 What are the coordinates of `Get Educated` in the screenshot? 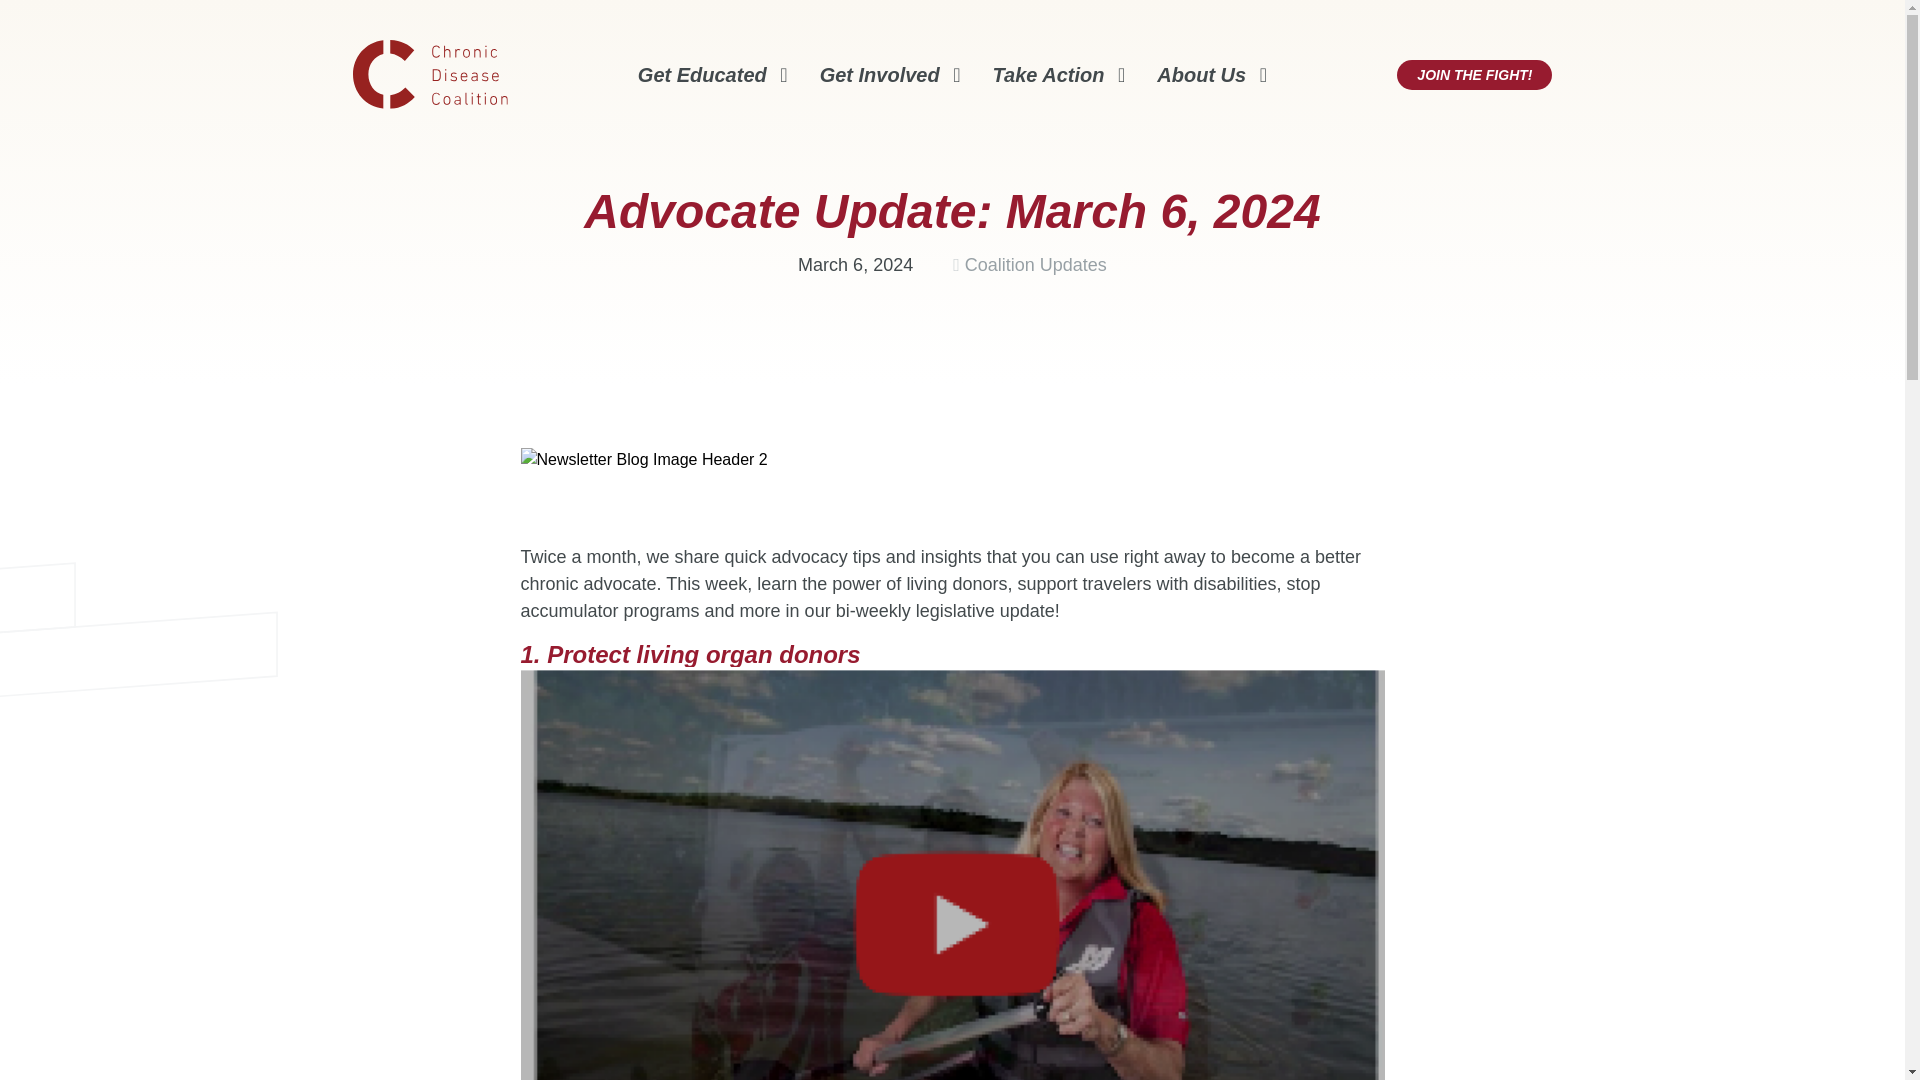 It's located at (712, 74).